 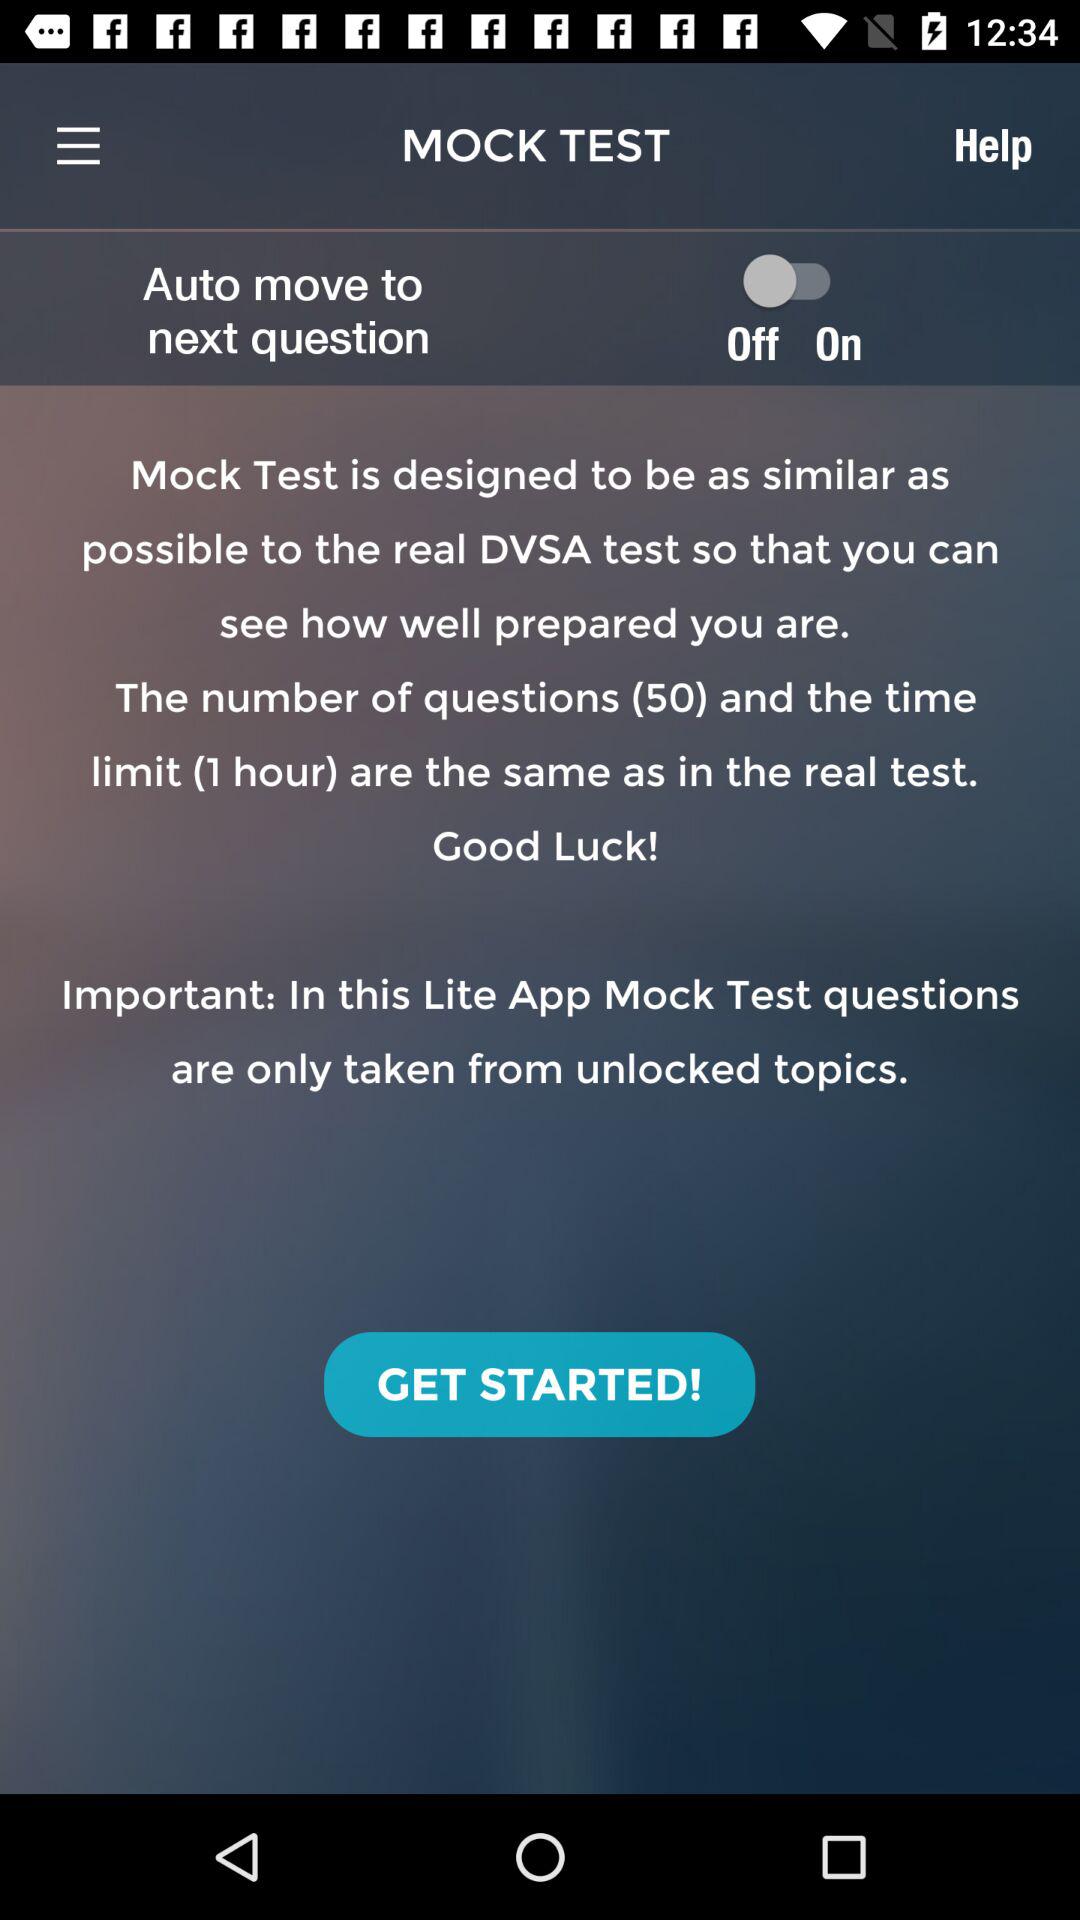 What do you see at coordinates (796, 280) in the screenshot?
I see `autoplay option` at bounding box center [796, 280].